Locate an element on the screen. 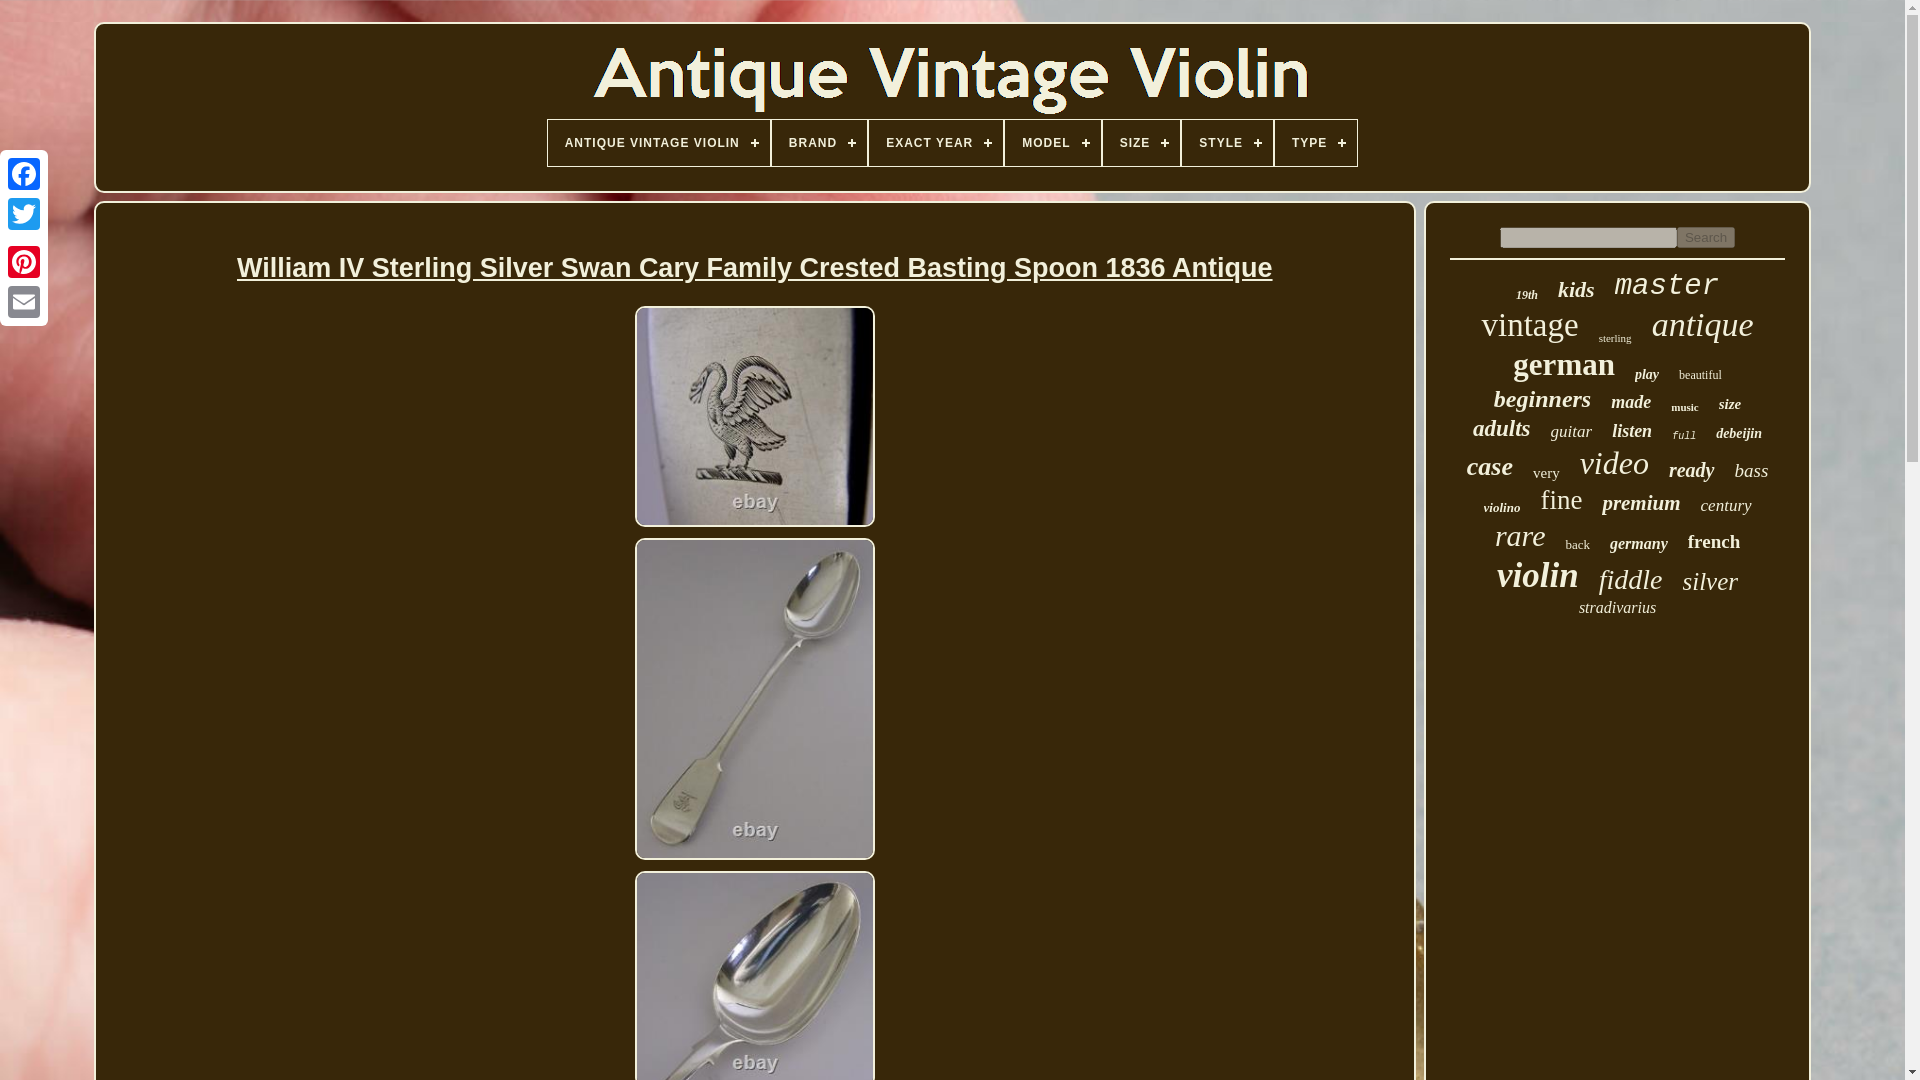 The width and height of the screenshot is (1920, 1080). ANTIQUE VINTAGE VIOLIN is located at coordinates (658, 142).